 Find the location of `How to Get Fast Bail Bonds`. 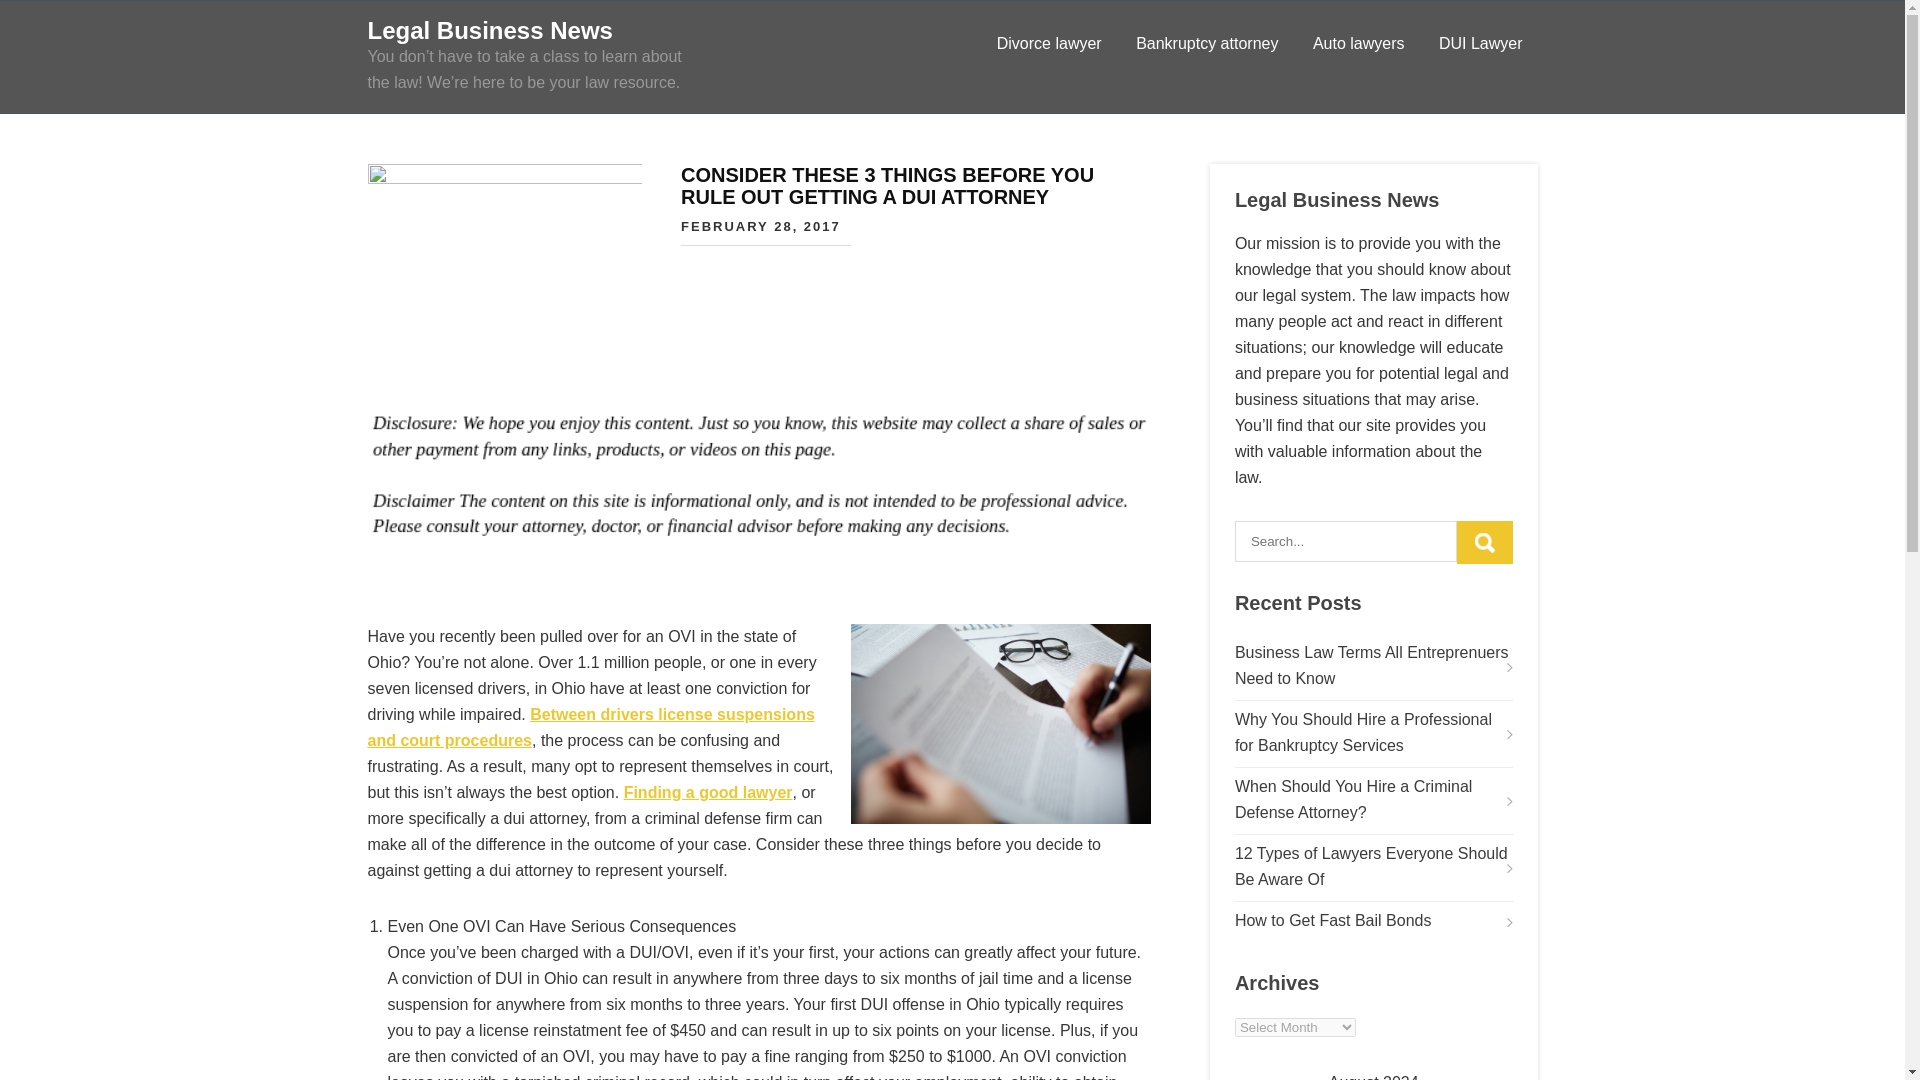

How to Get Fast Bail Bonds is located at coordinates (1333, 921).